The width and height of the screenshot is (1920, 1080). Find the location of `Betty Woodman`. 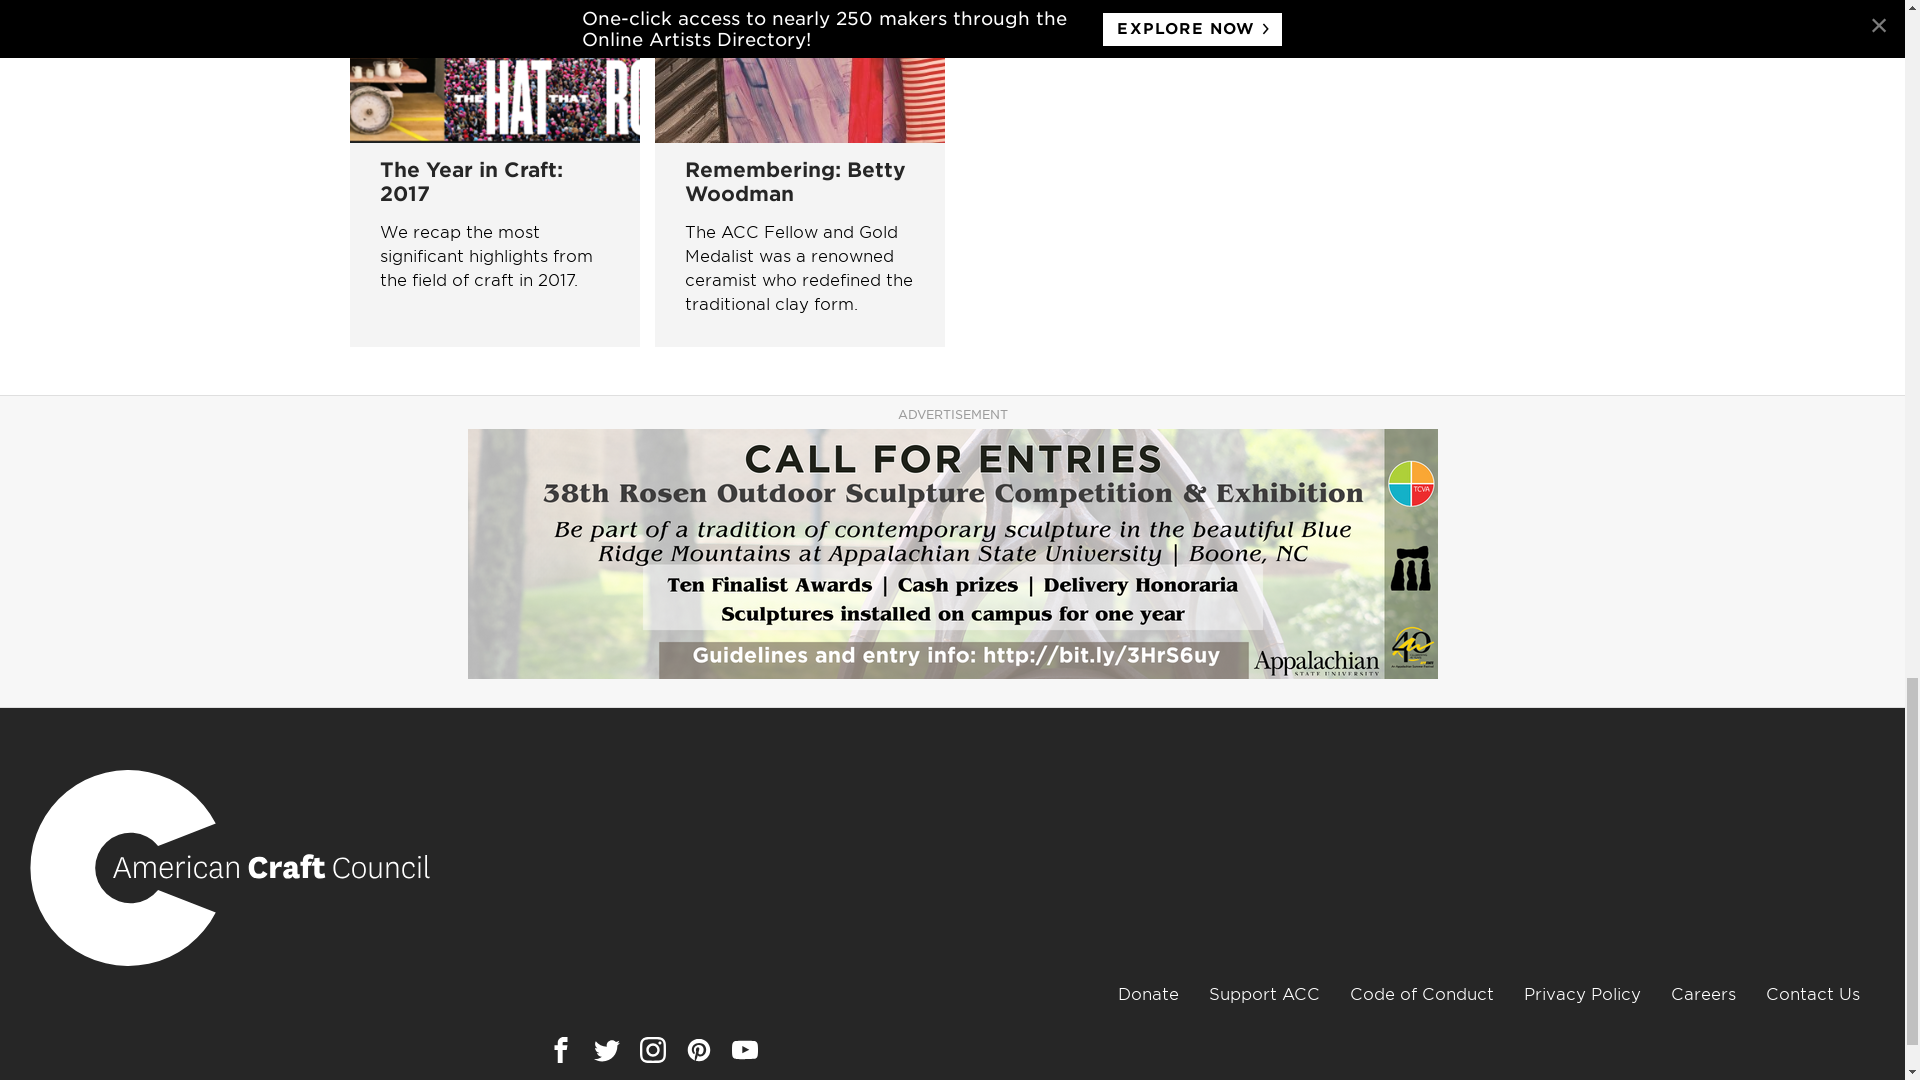

Betty Woodman is located at coordinates (799, 71).